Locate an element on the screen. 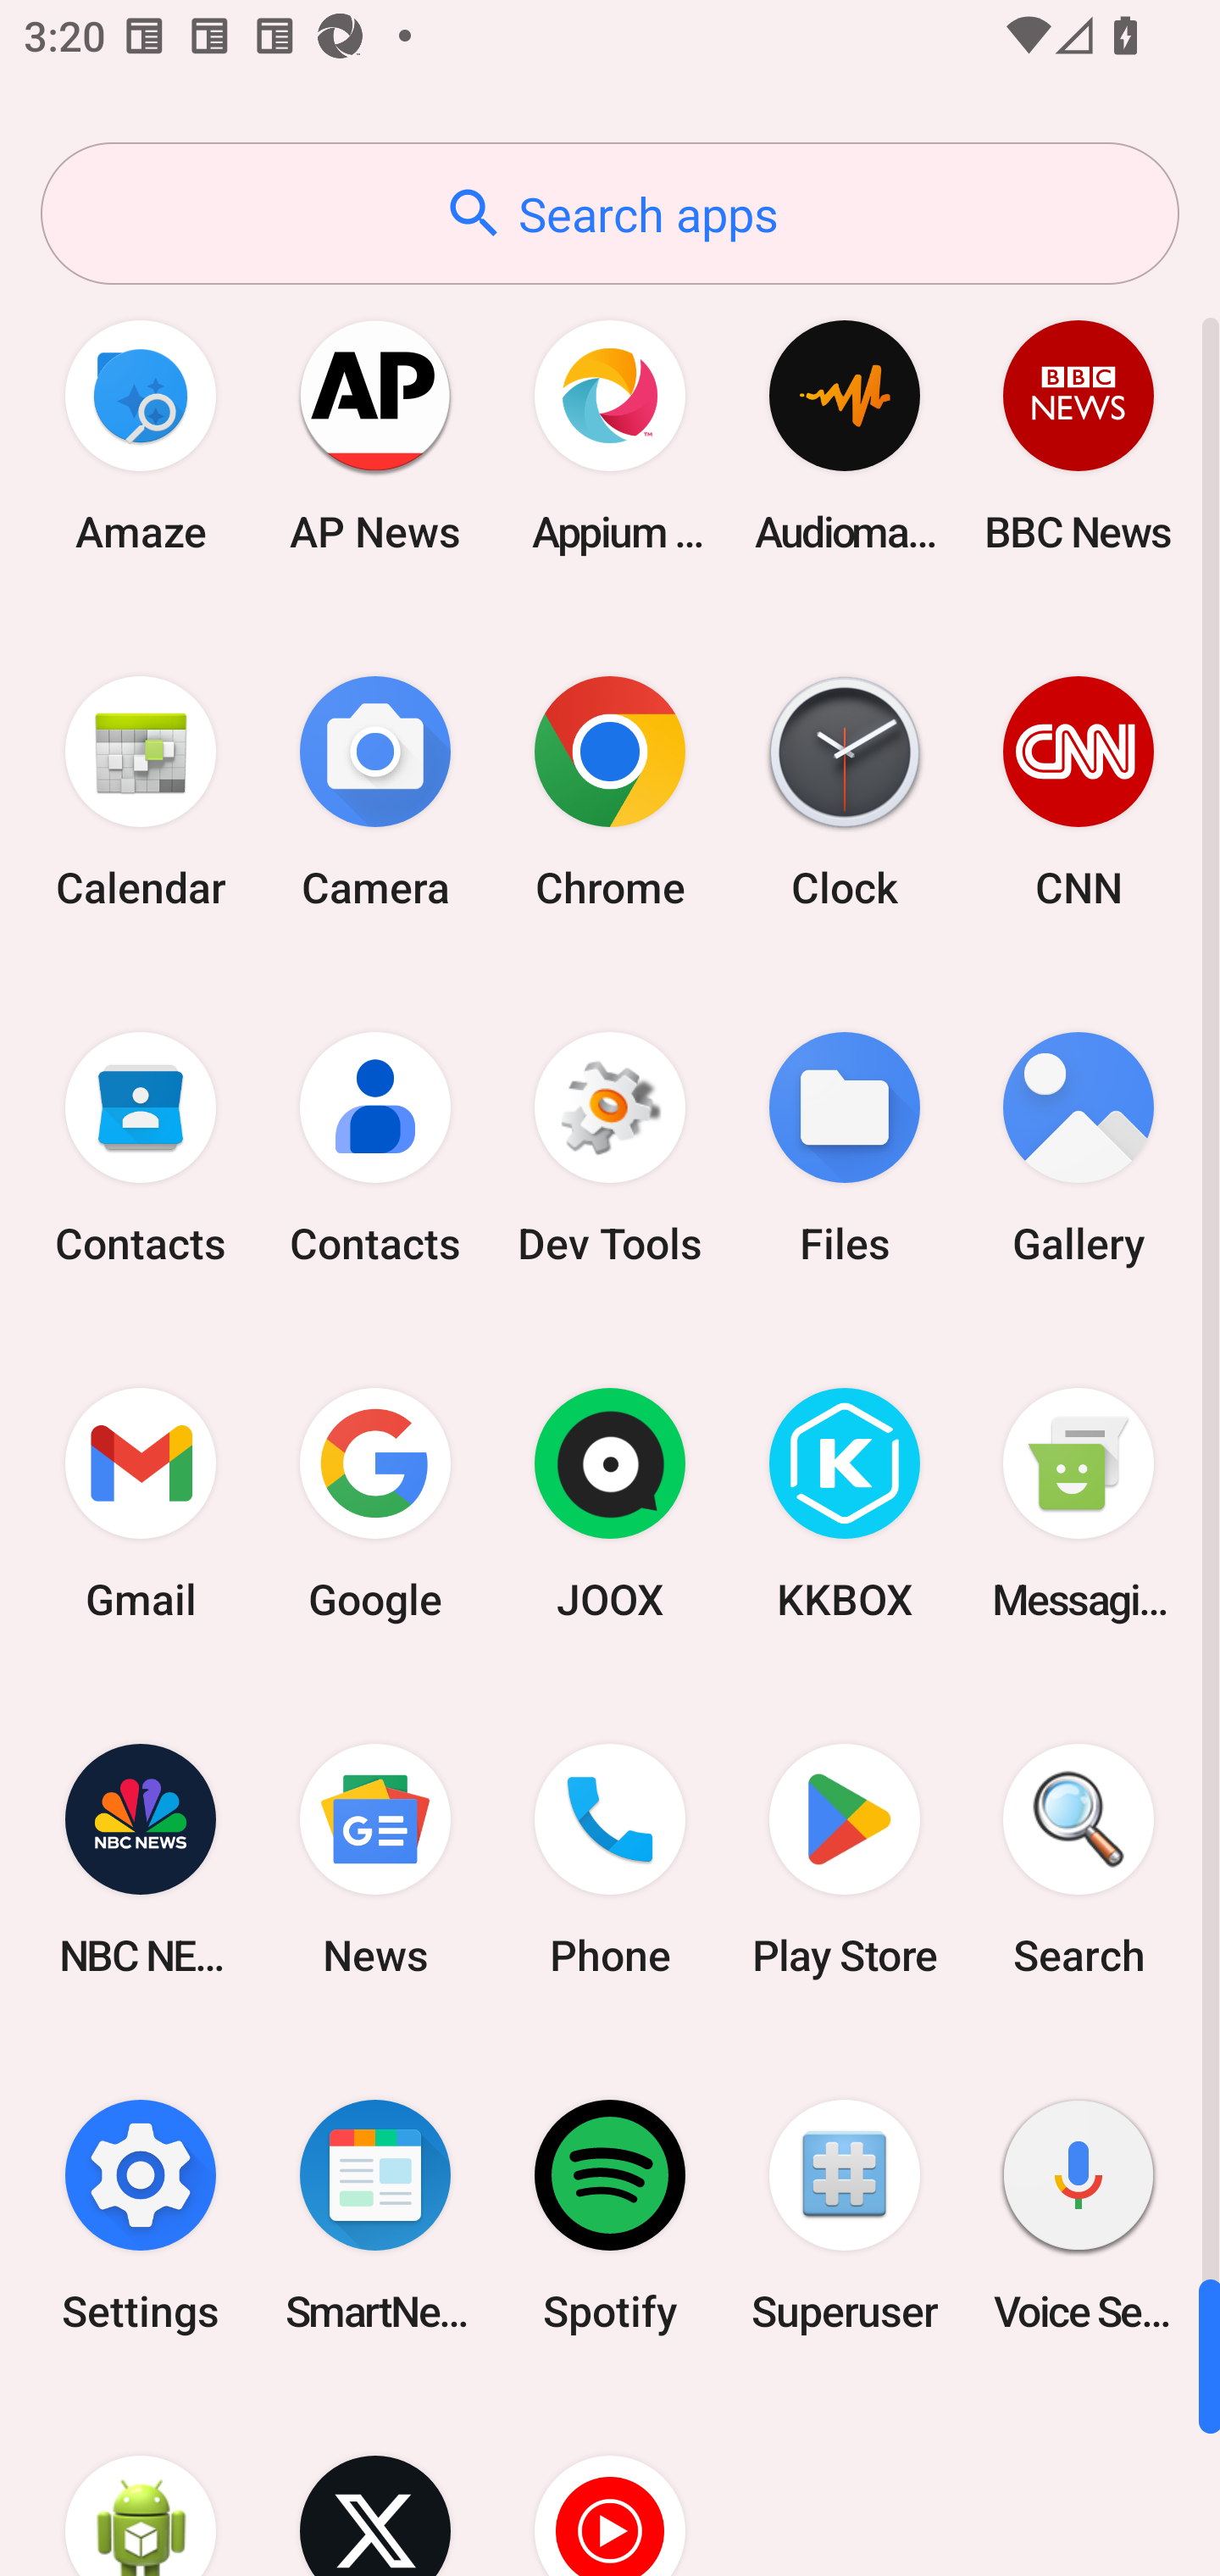  BBC News is located at coordinates (1079, 436).